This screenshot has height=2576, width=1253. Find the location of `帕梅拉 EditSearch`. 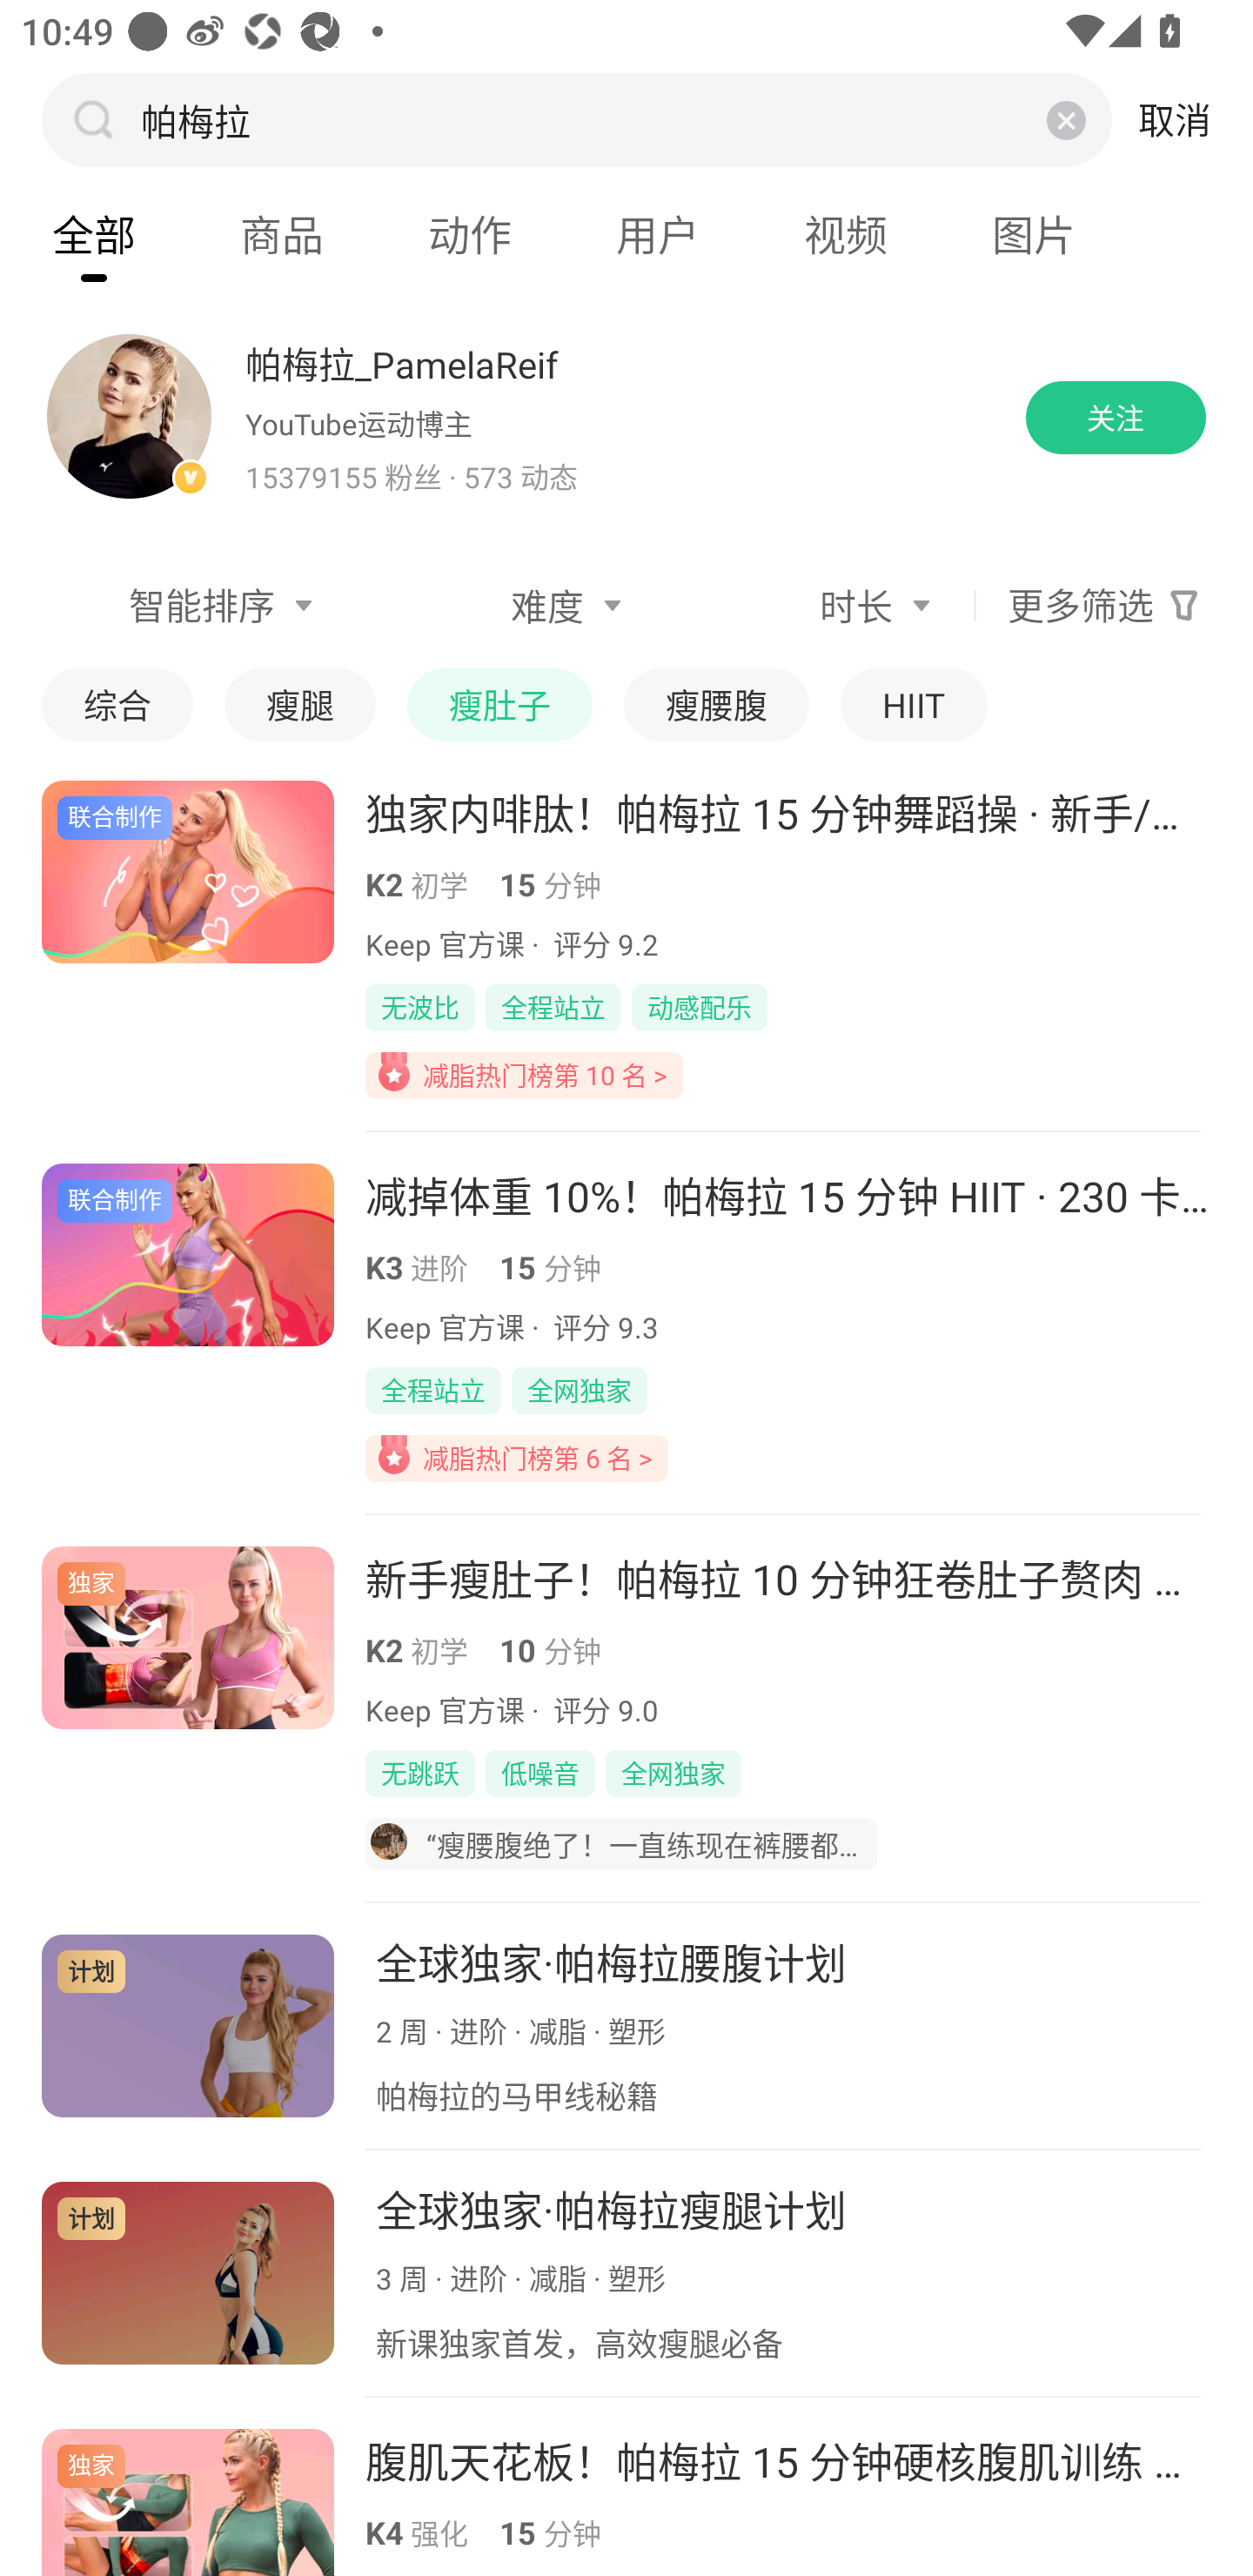

帕梅拉 EditSearch is located at coordinates (573, 119).